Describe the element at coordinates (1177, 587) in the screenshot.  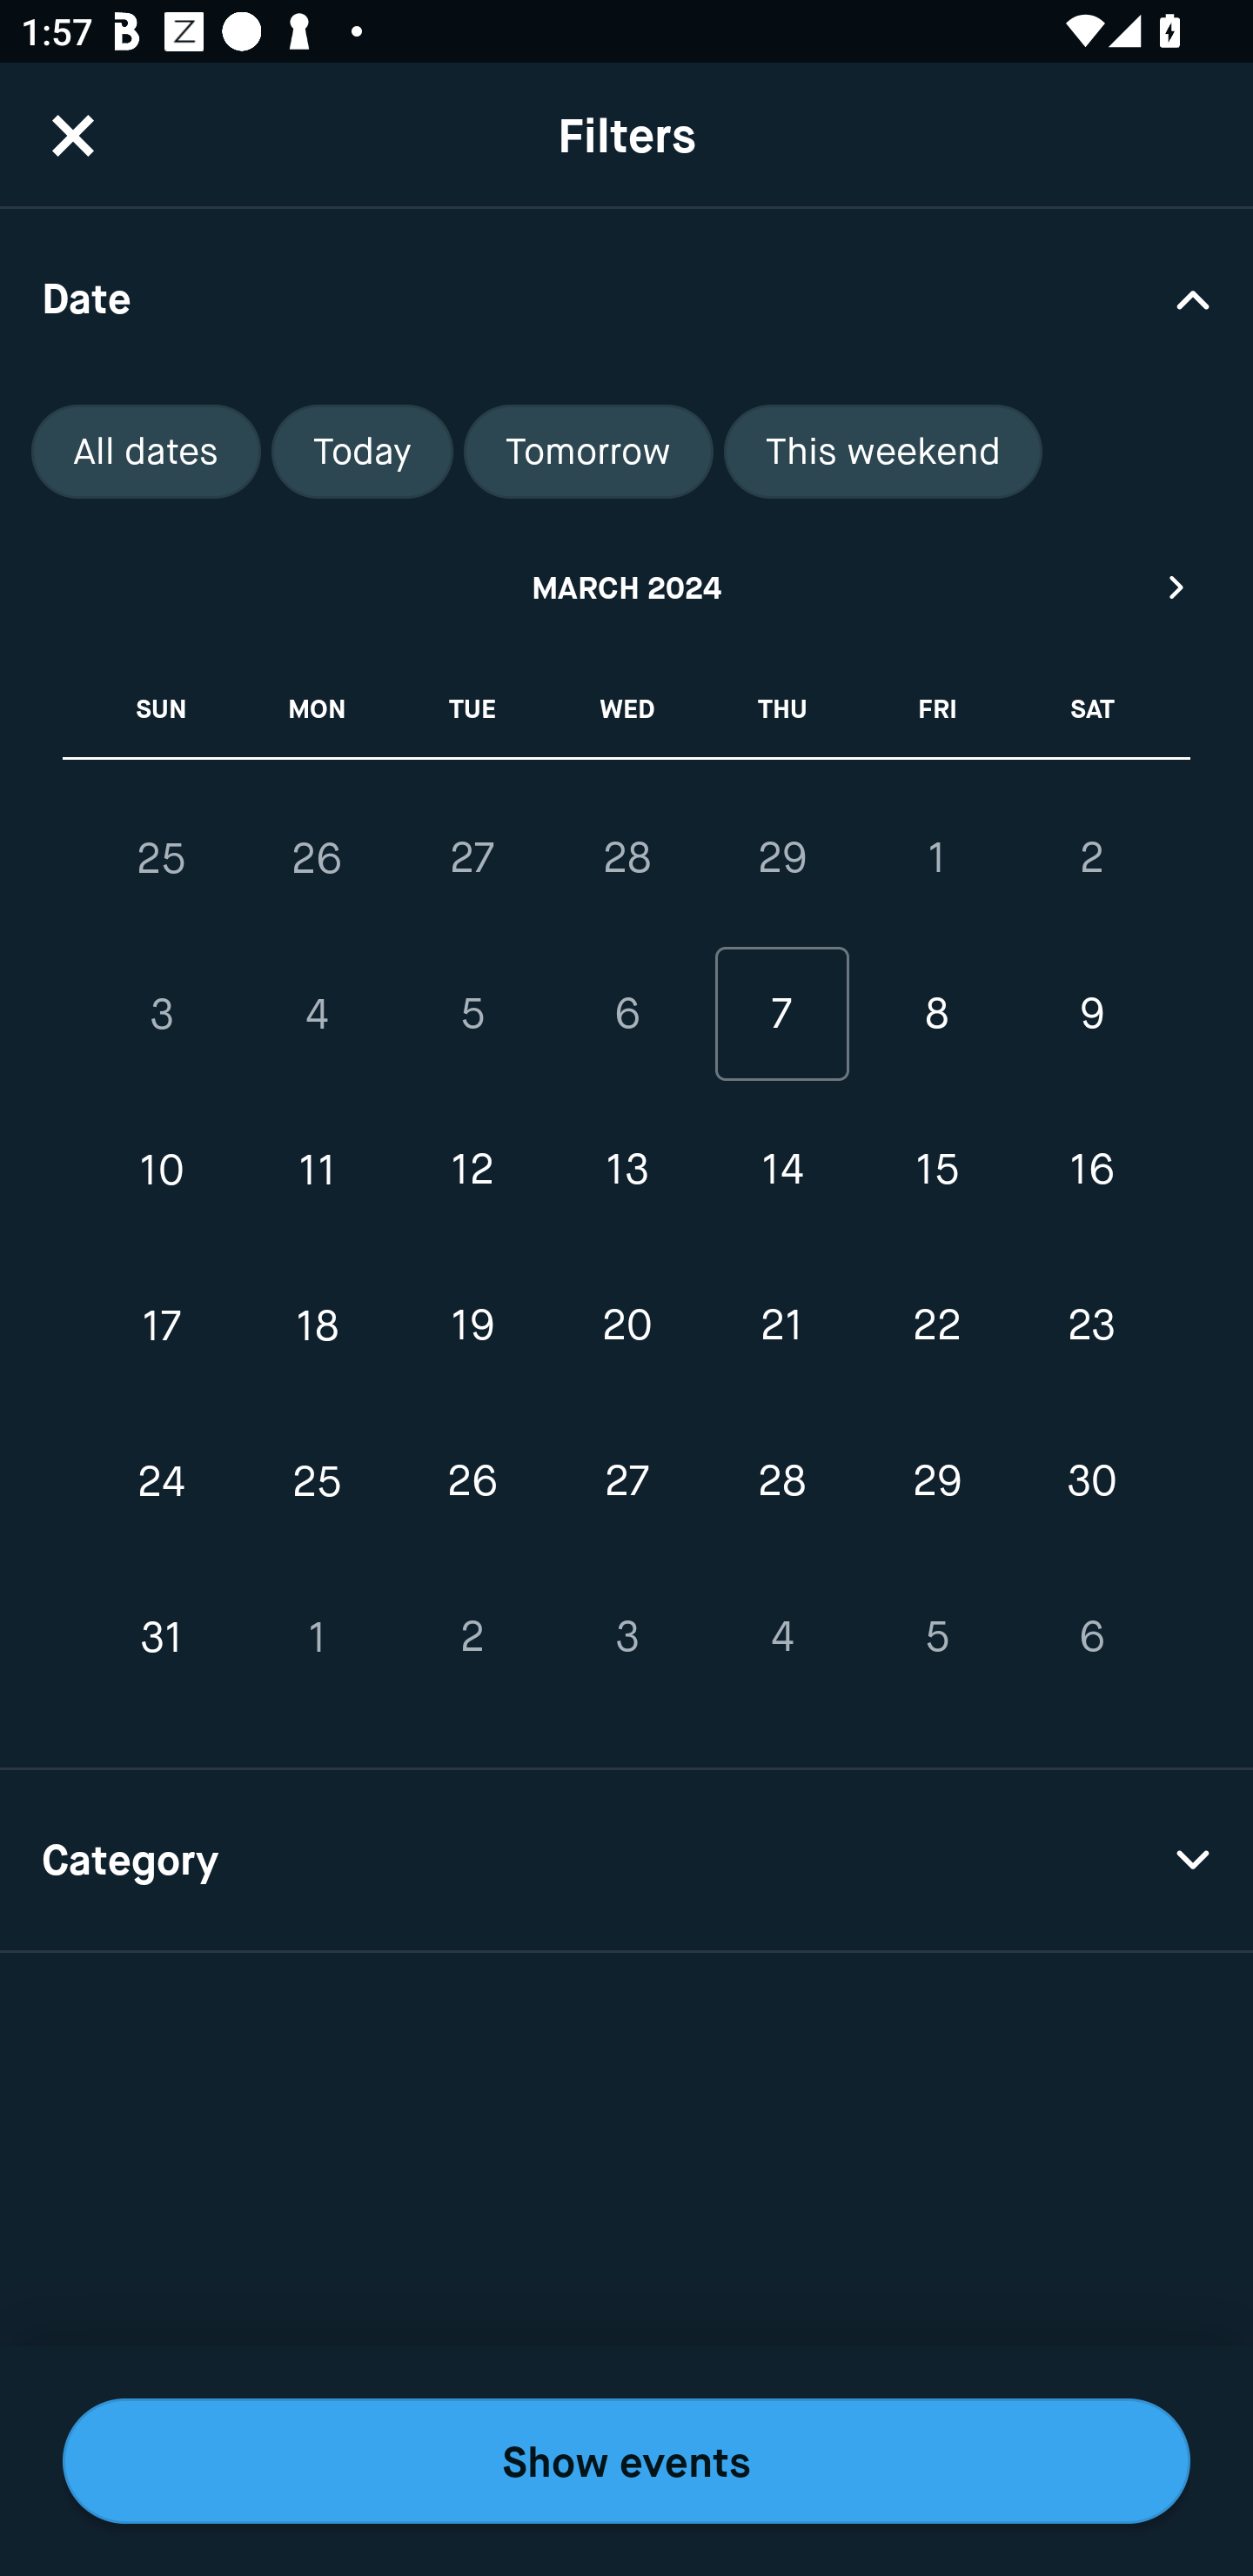
I see `Next` at that location.